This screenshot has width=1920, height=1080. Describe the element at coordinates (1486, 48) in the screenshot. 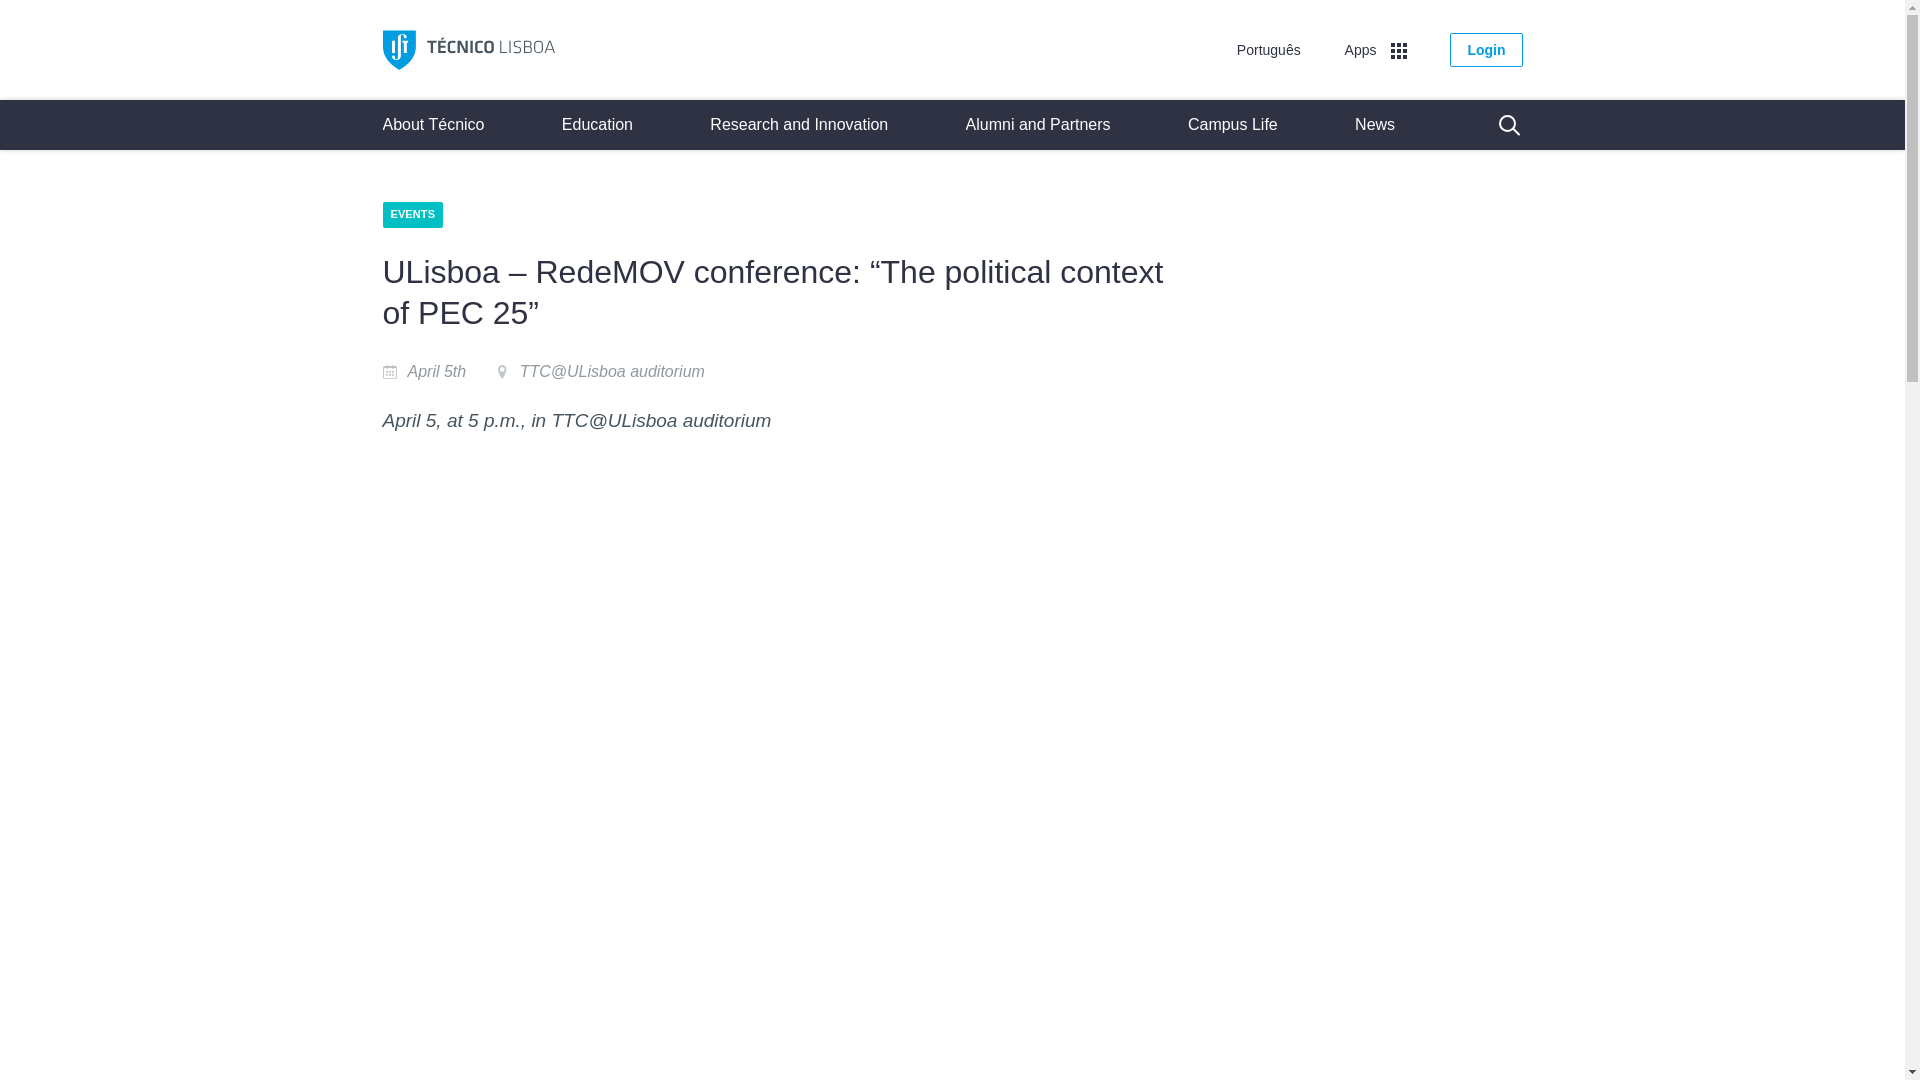

I see `Login` at that location.